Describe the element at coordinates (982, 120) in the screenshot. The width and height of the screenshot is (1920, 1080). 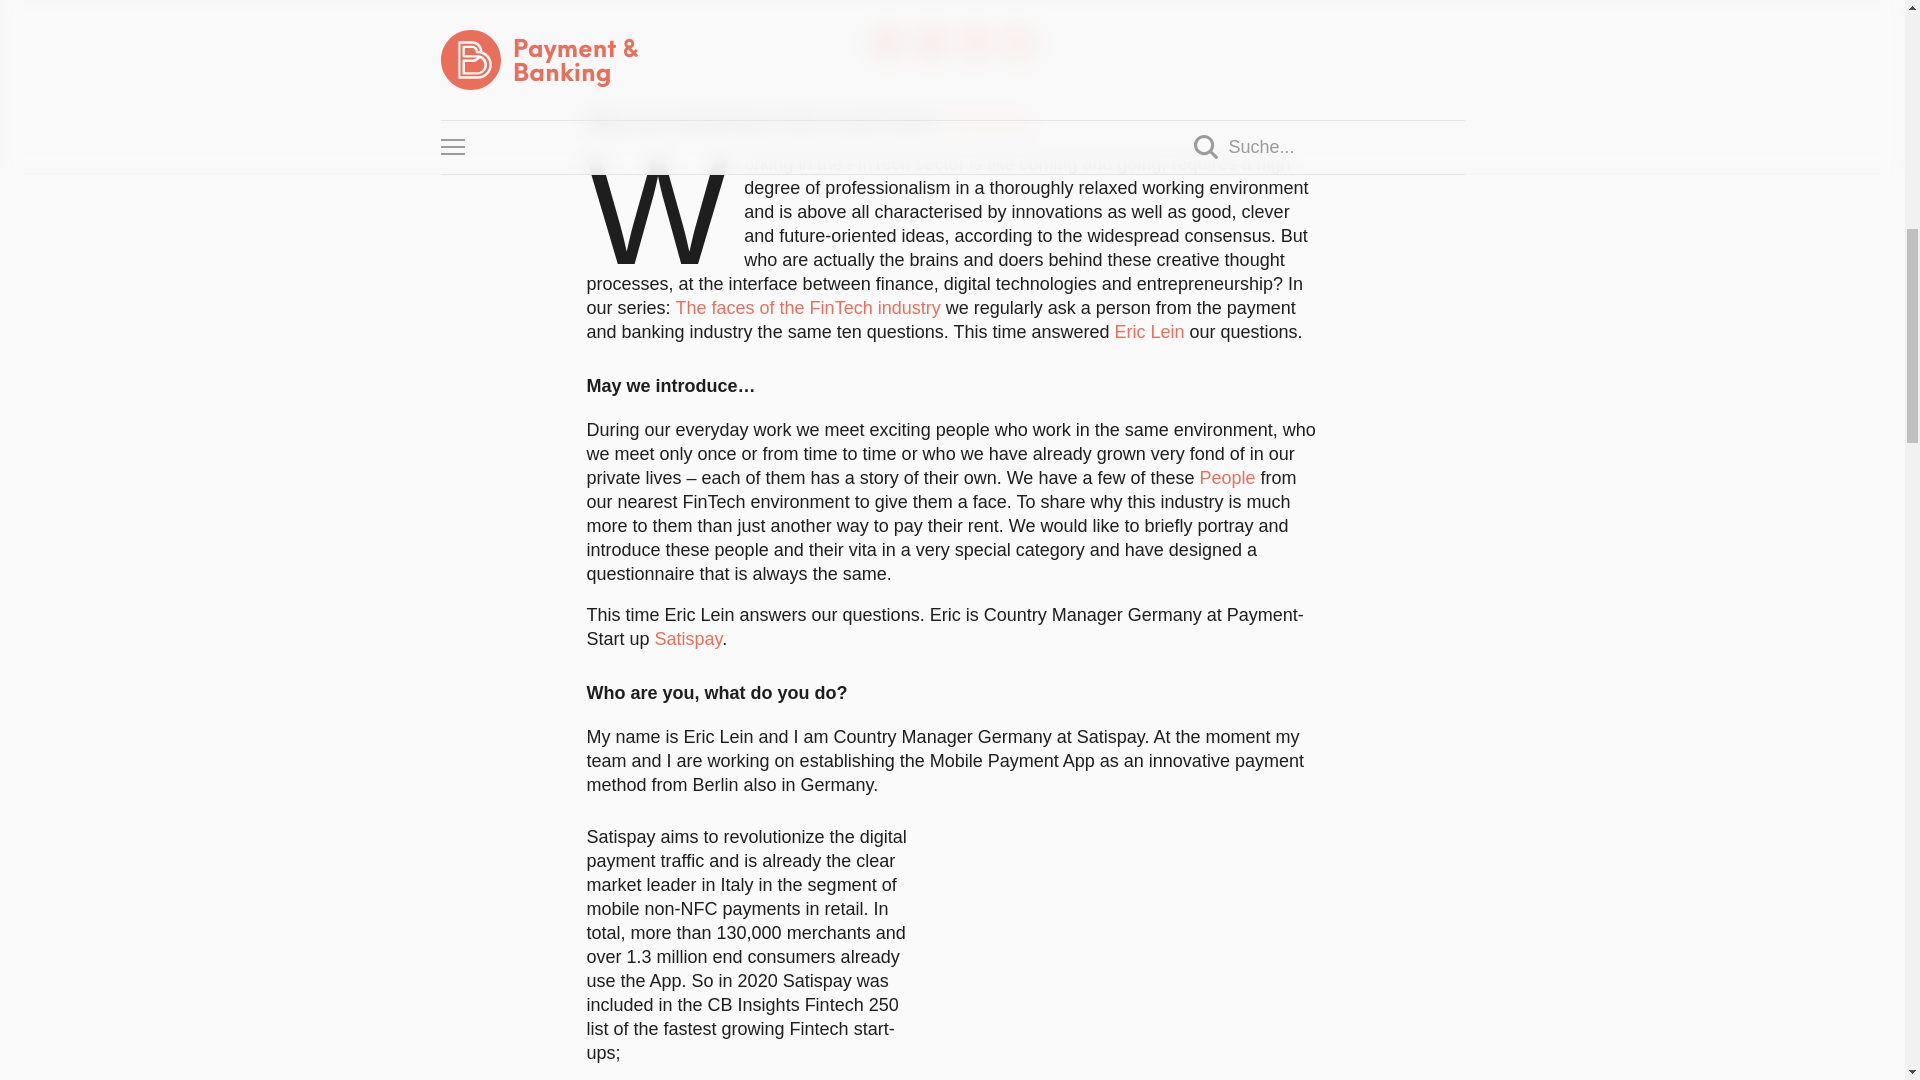
I see `Satispay` at that location.